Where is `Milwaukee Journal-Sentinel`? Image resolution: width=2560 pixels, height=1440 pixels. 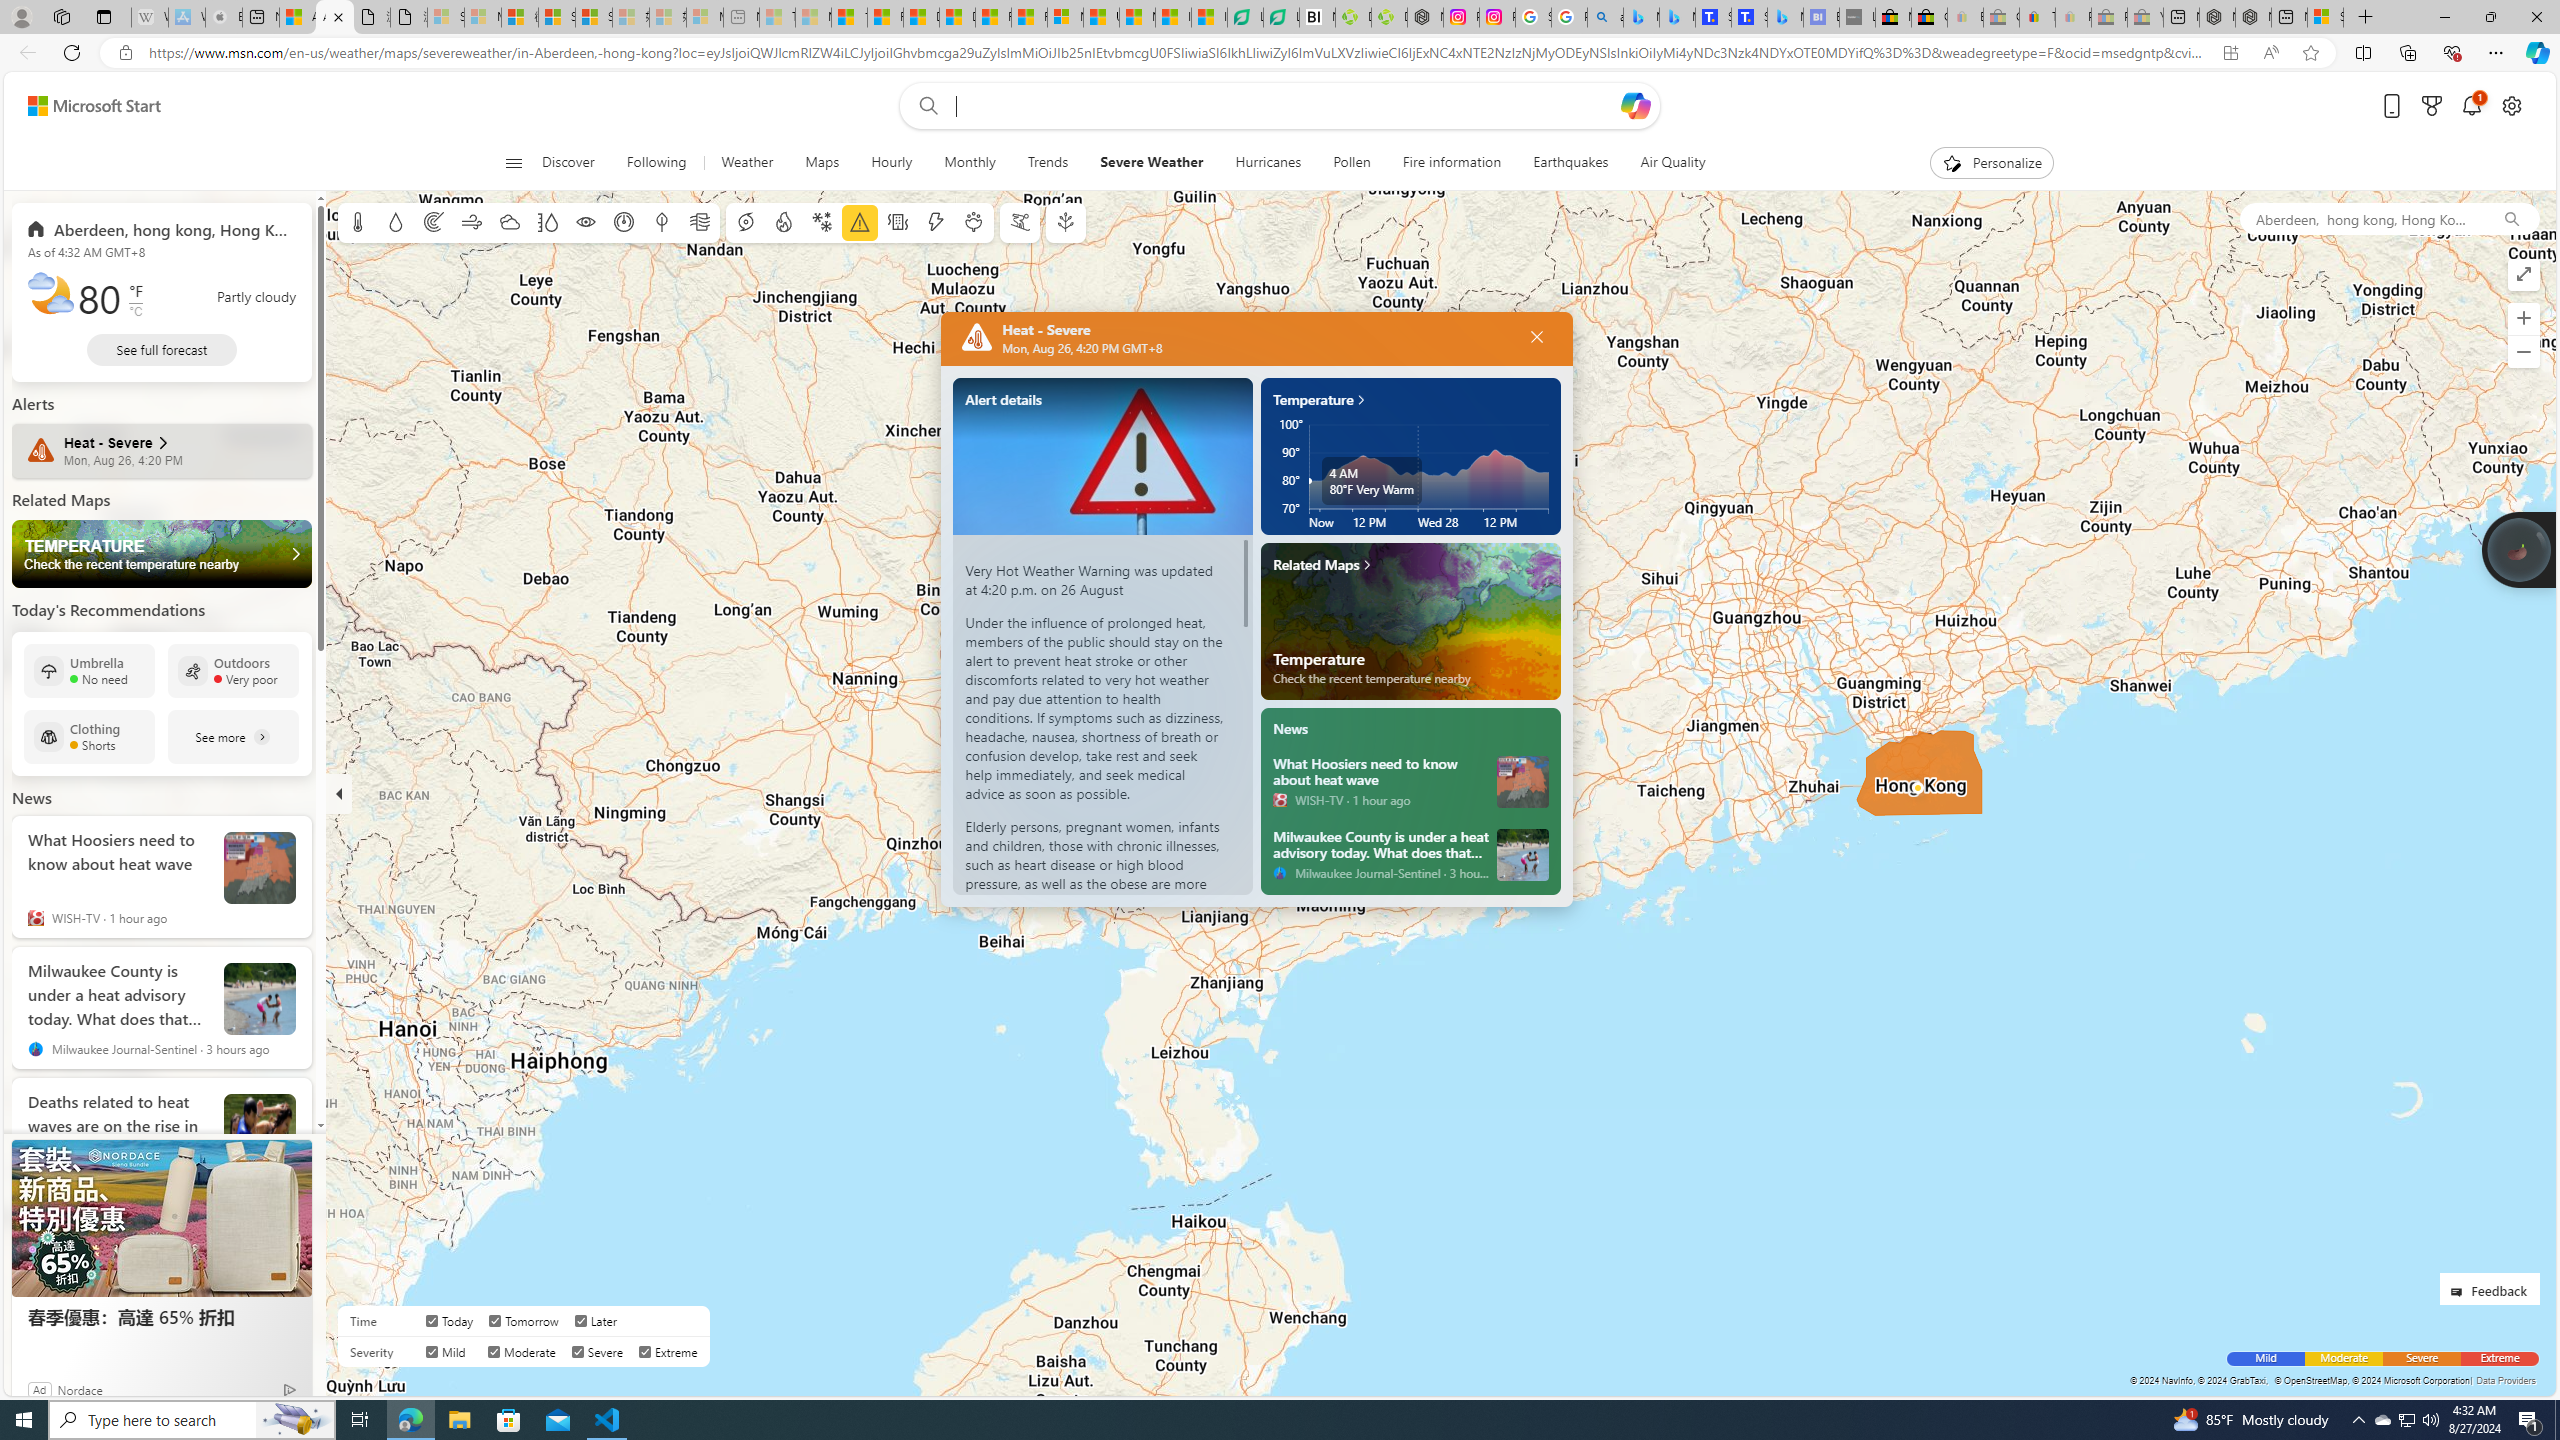
Milwaukee Journal-Sentinel is located at coordinates (1280, 872).